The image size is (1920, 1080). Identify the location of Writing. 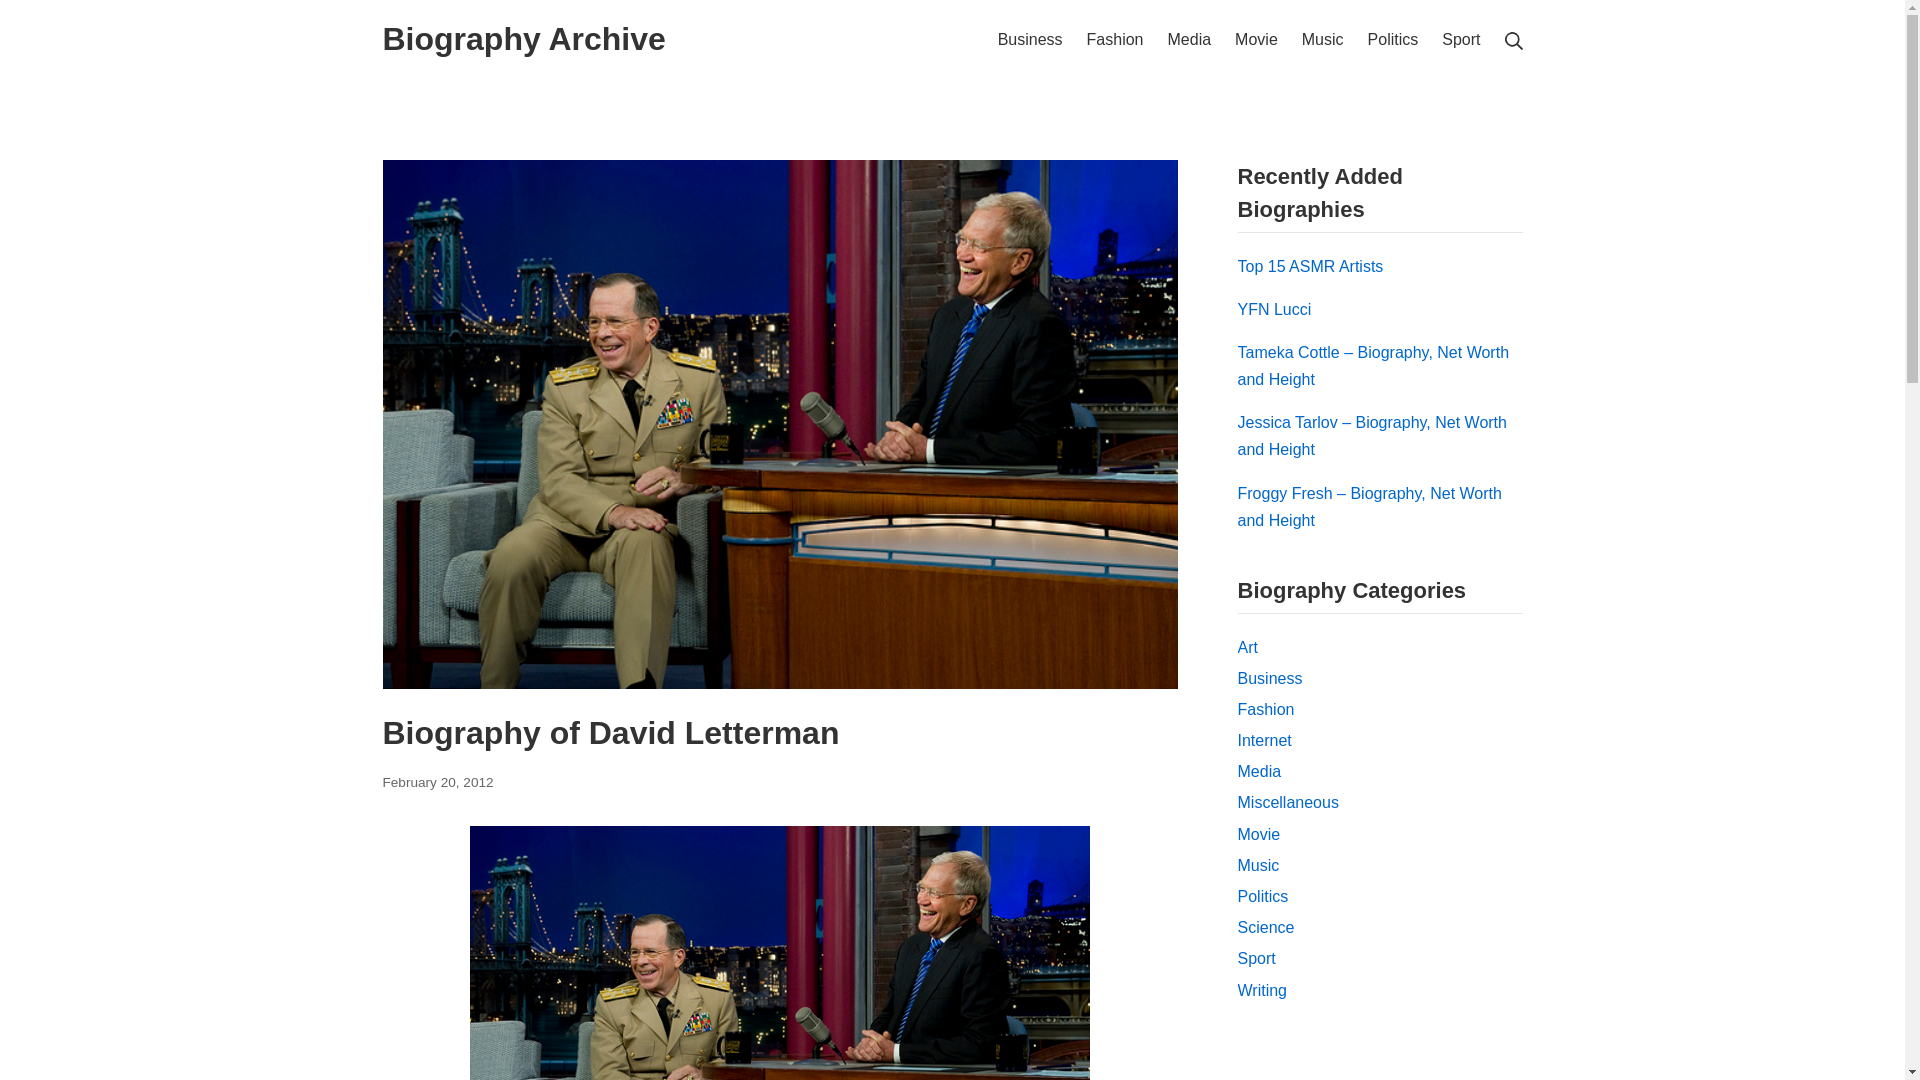
(1322, 38).